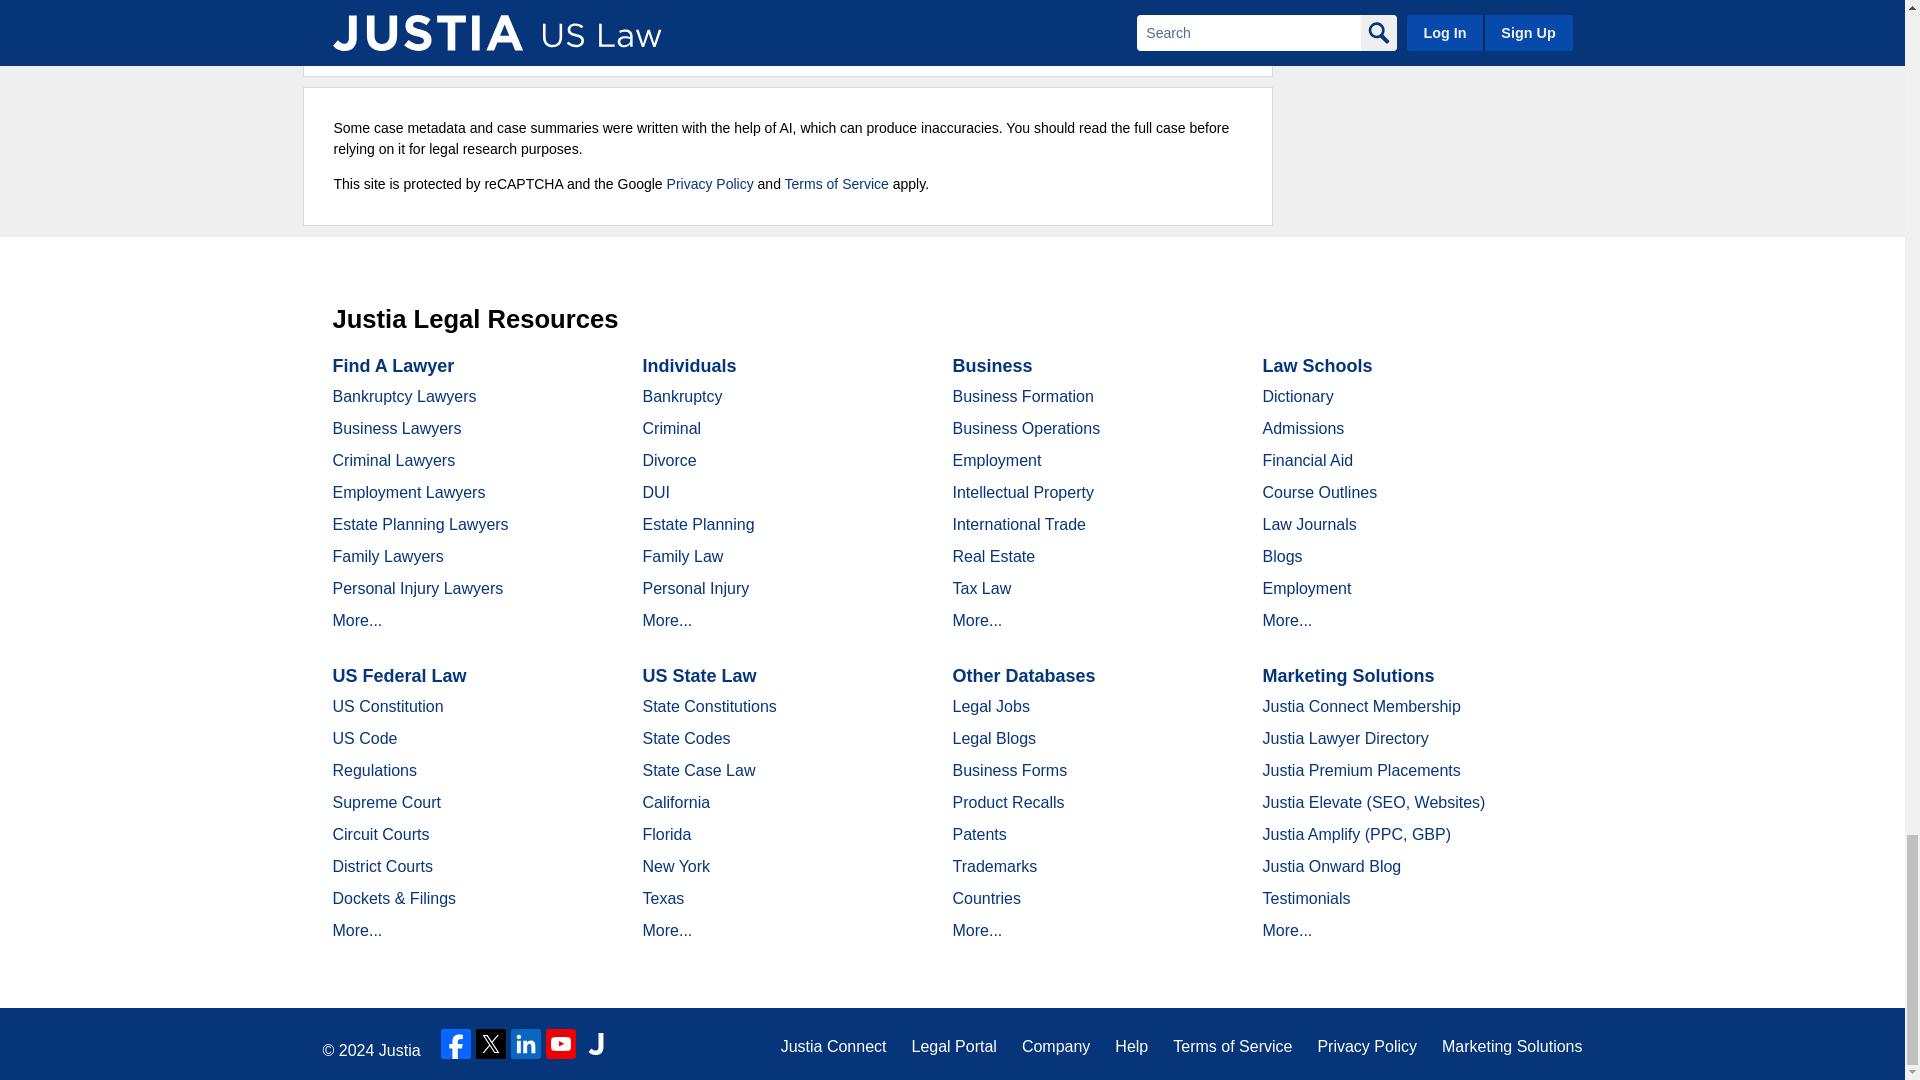  I want to click on Twitter, so click(491, 1044).